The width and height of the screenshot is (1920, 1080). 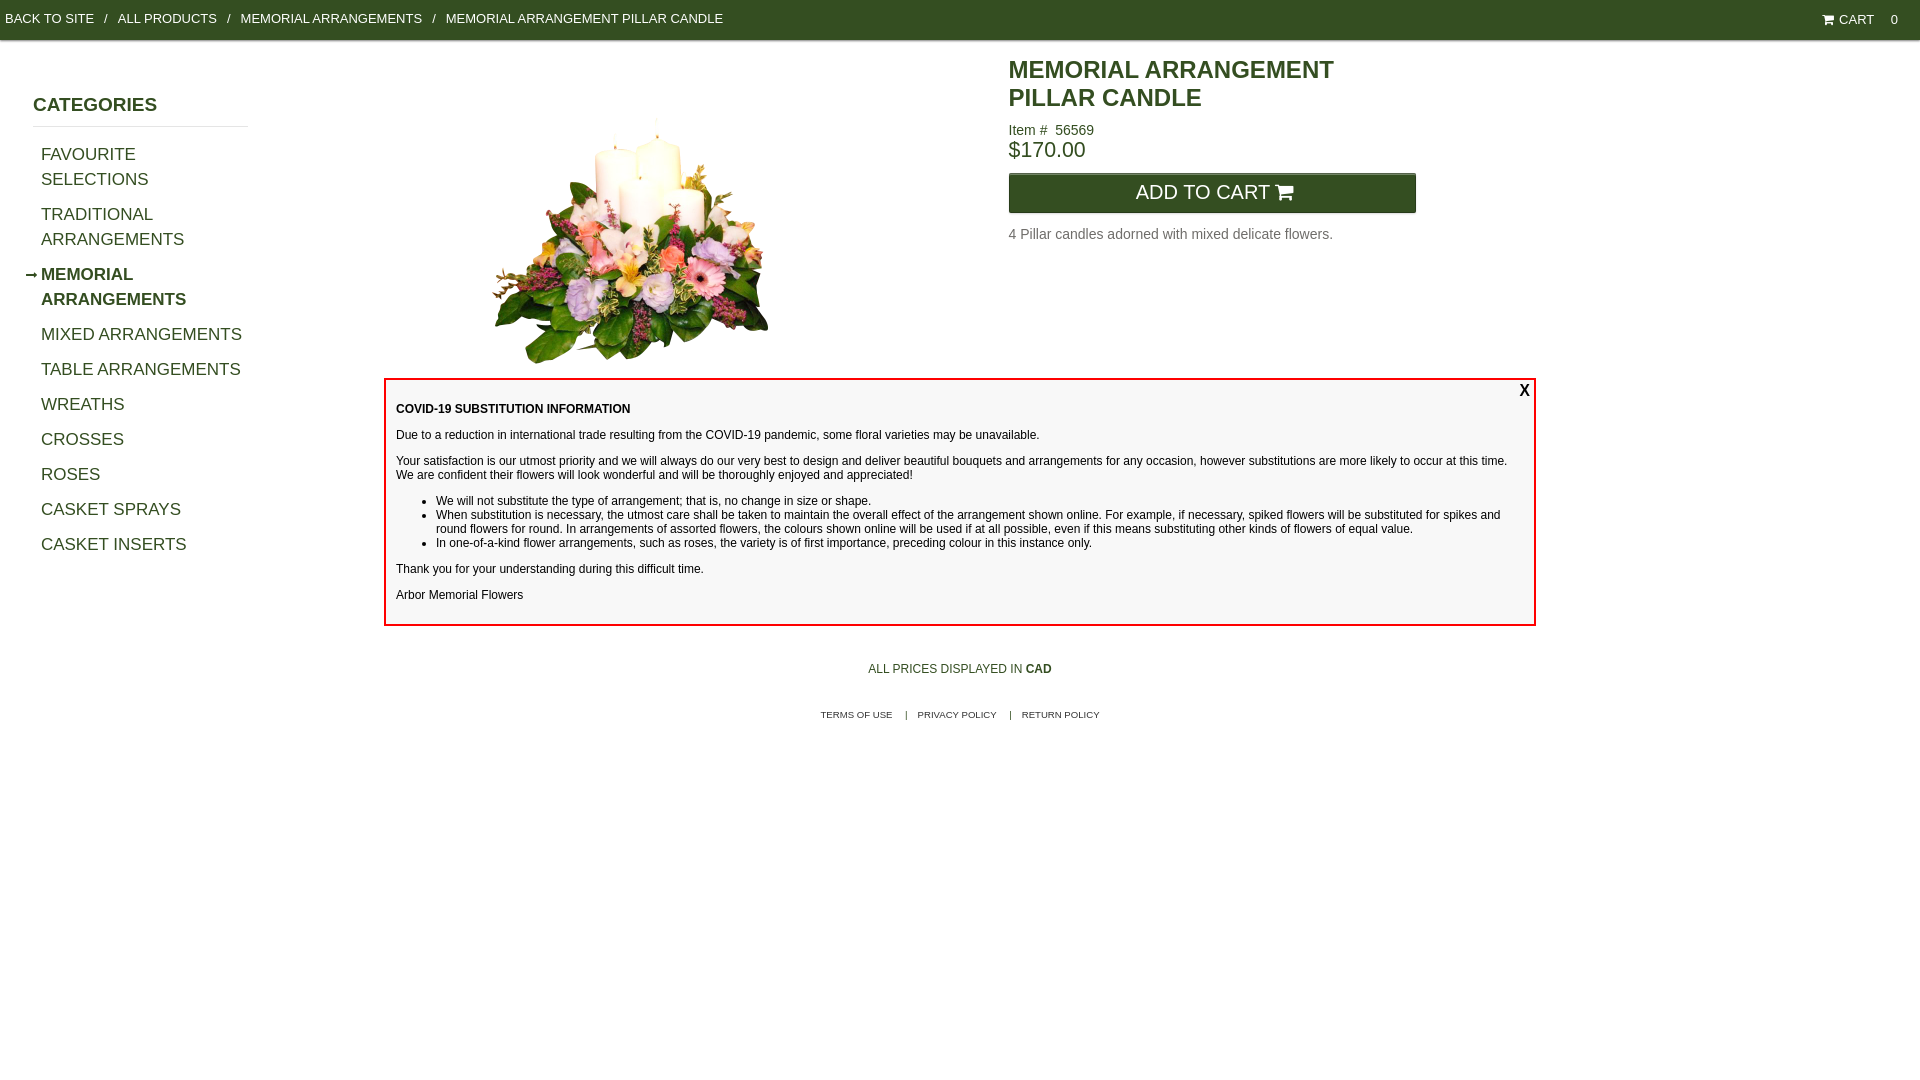 I want to click on FAVOURITE SELECTIONS, so click(x=95, y=167).